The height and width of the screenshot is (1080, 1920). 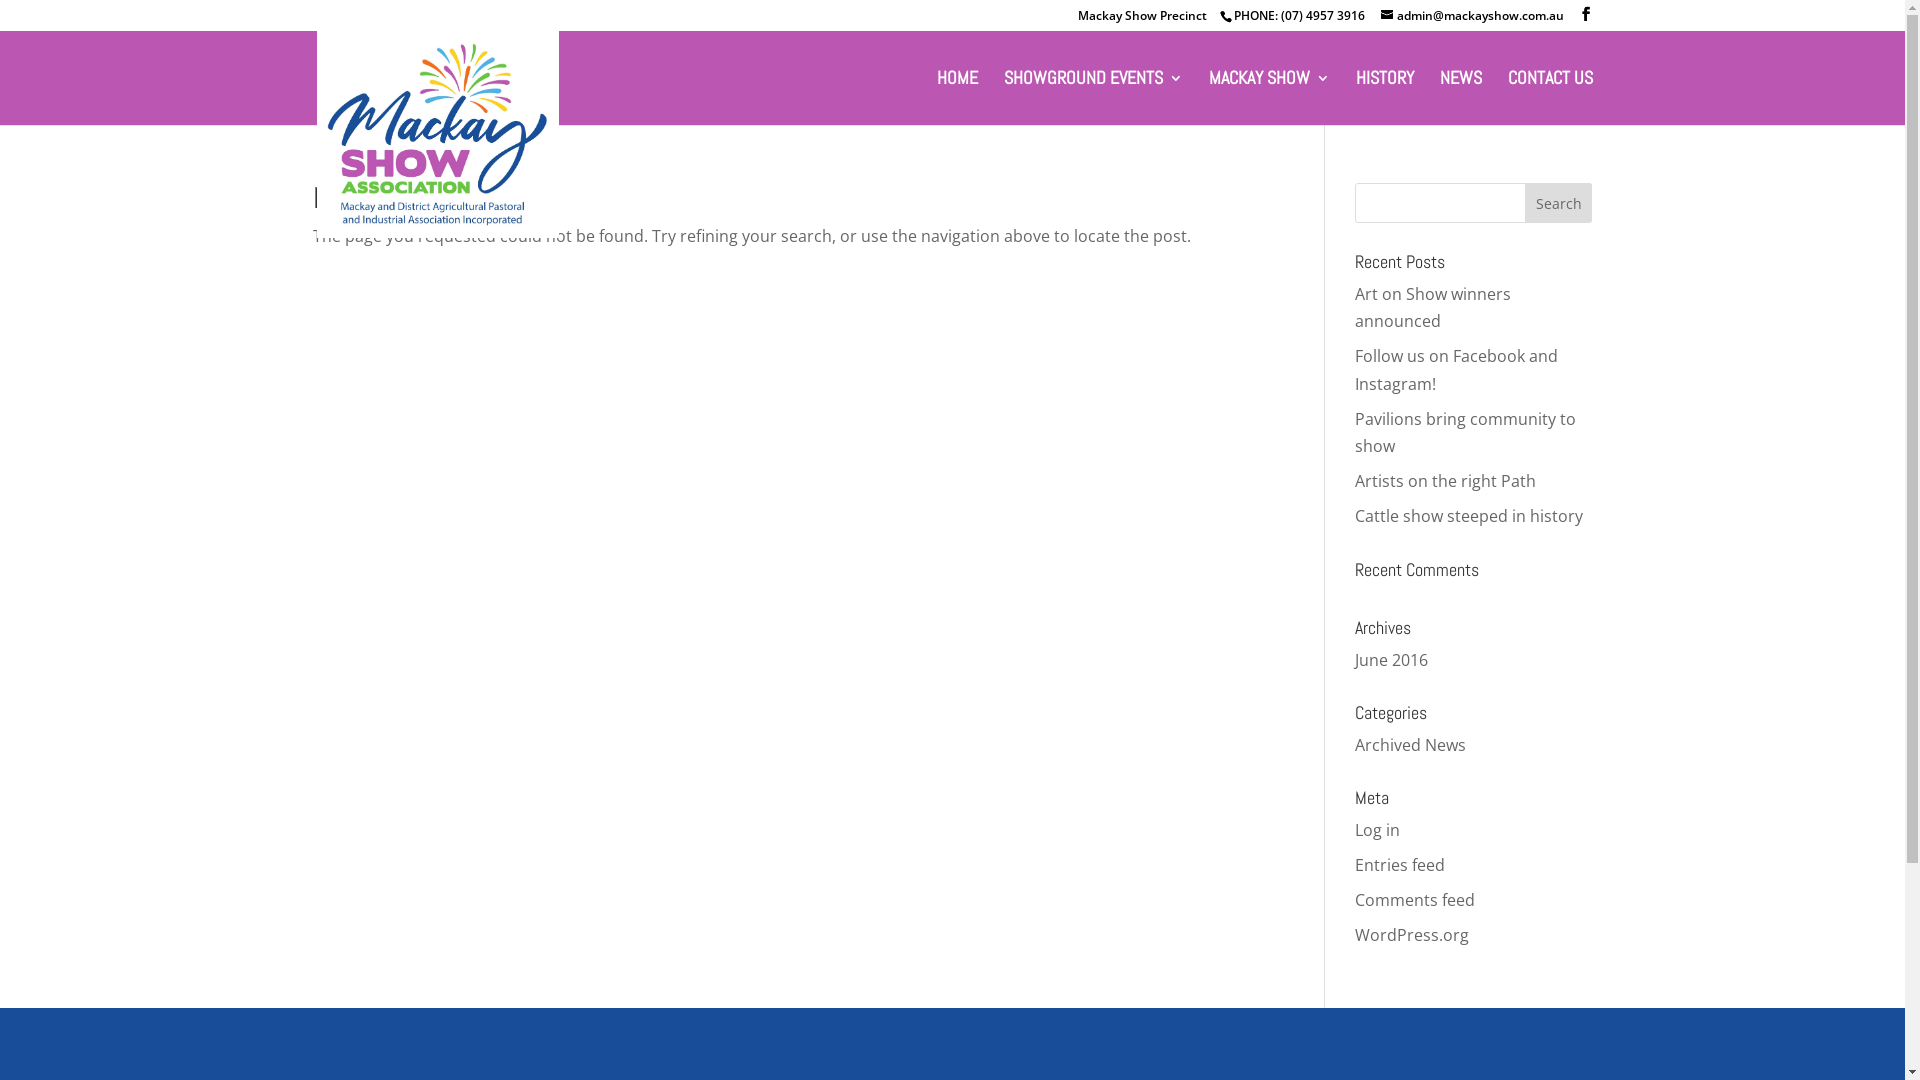 What do you see at coordinates (1400, 865) in the screenshot?
I see `Entries feed` at bounding box center [1400, 865].